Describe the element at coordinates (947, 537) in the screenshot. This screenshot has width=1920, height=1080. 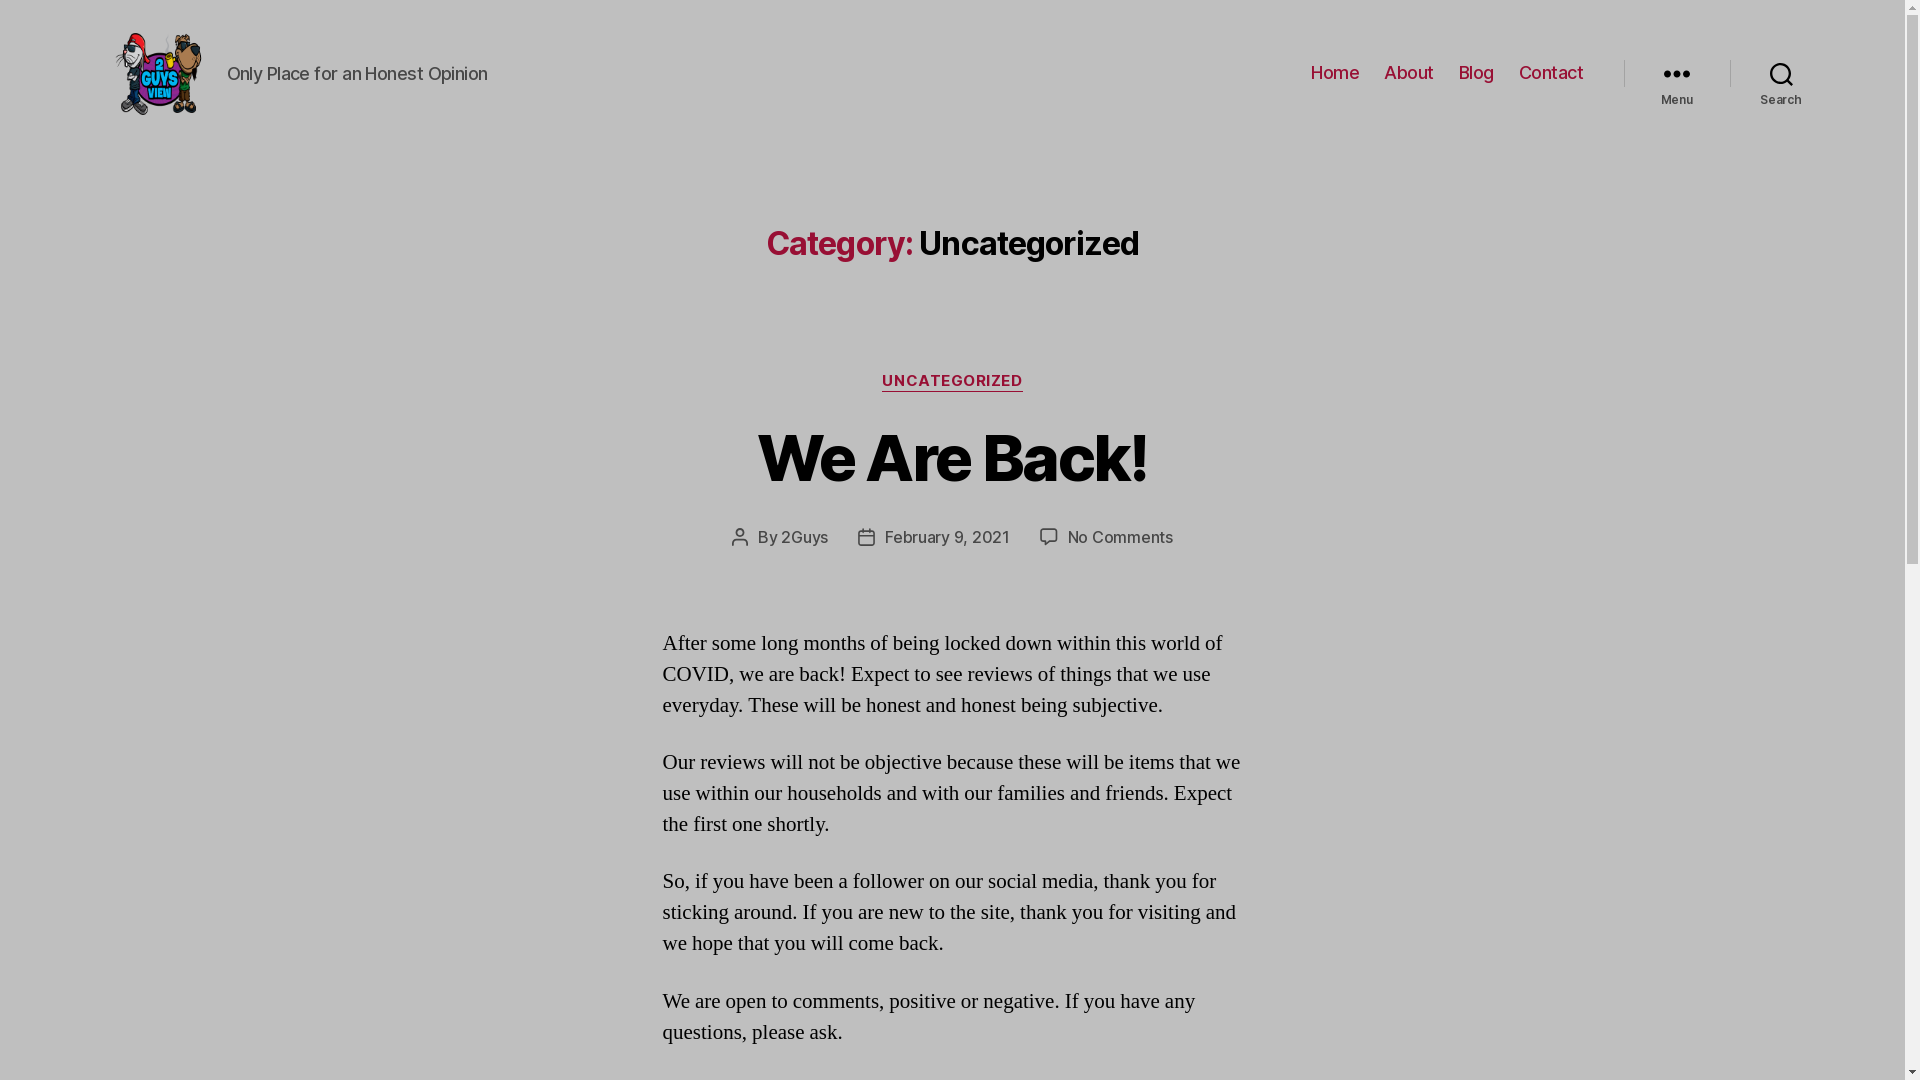
I see `February 9, 2021` at that location.